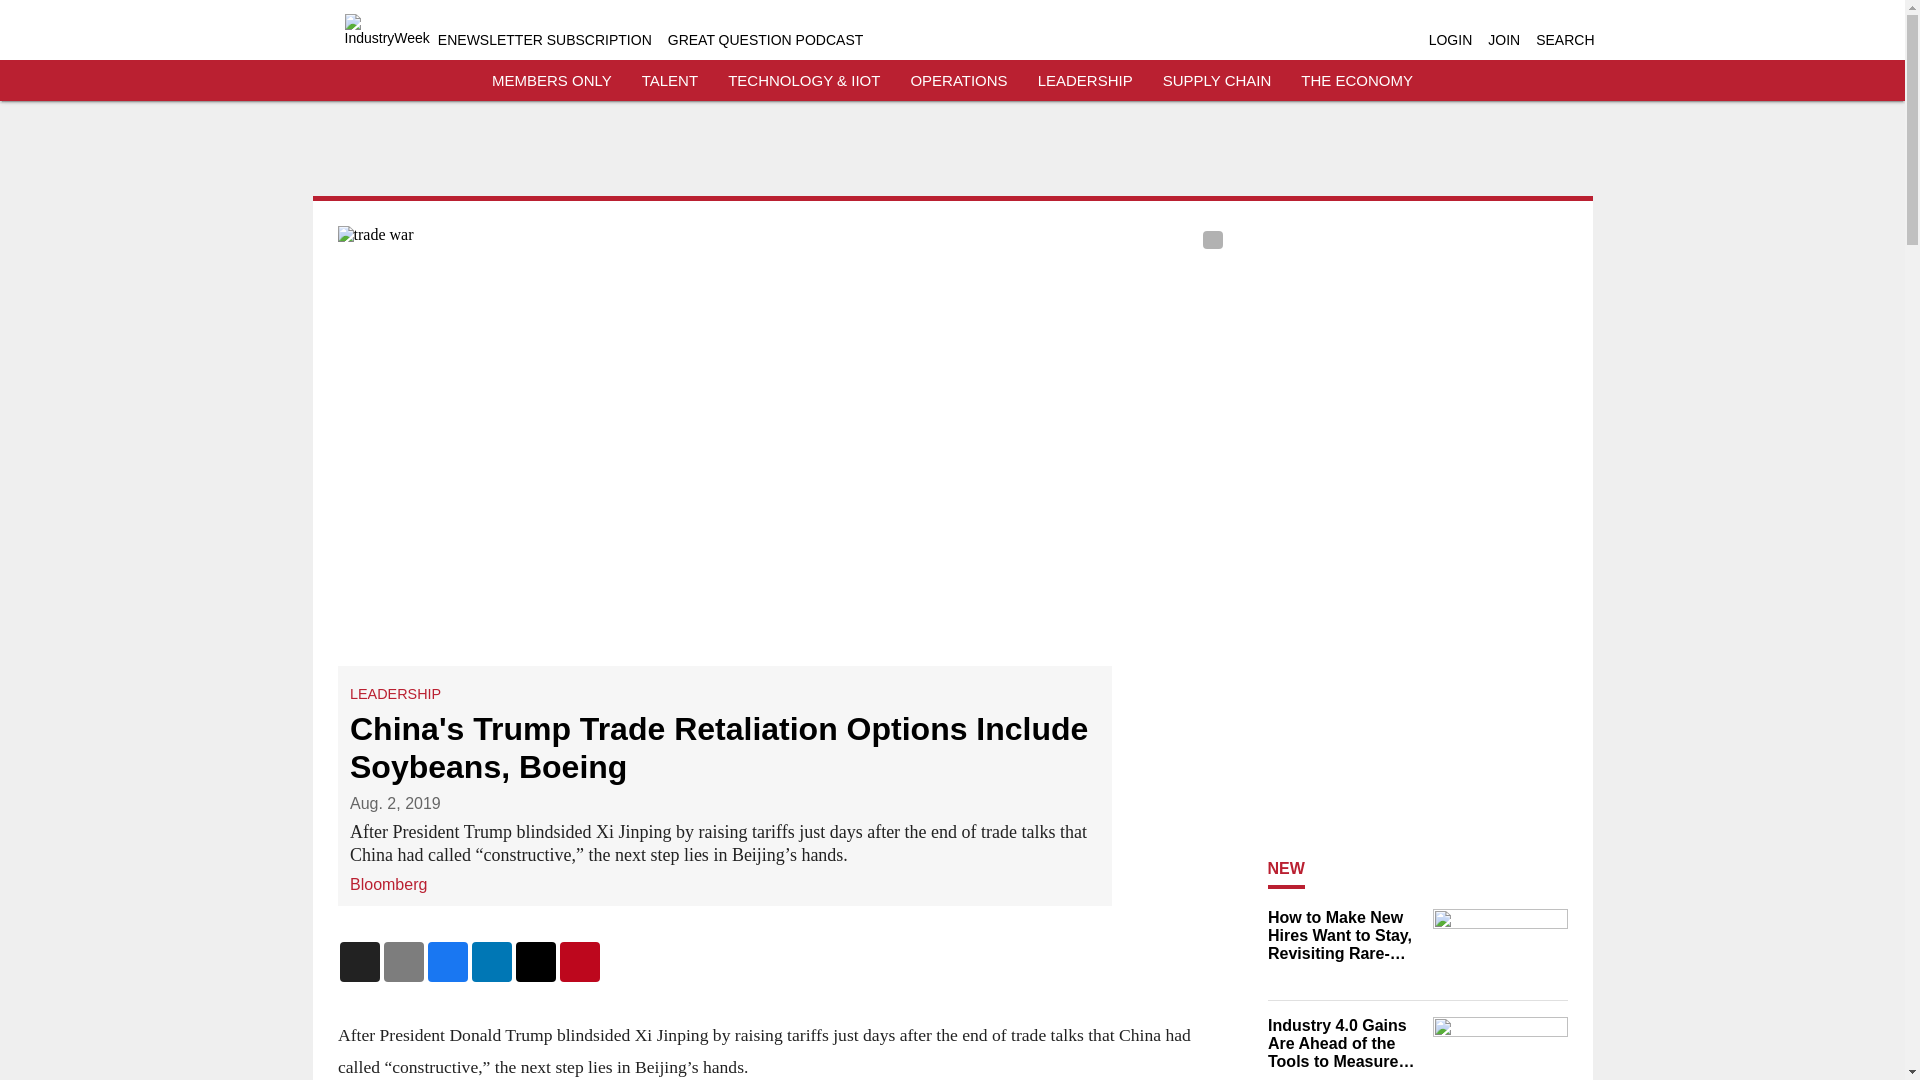  What do you see at coordinates (1217, 80) in the screenshot?
I see `SUPPLY CHAIN` at bounding box center [1217, 80].